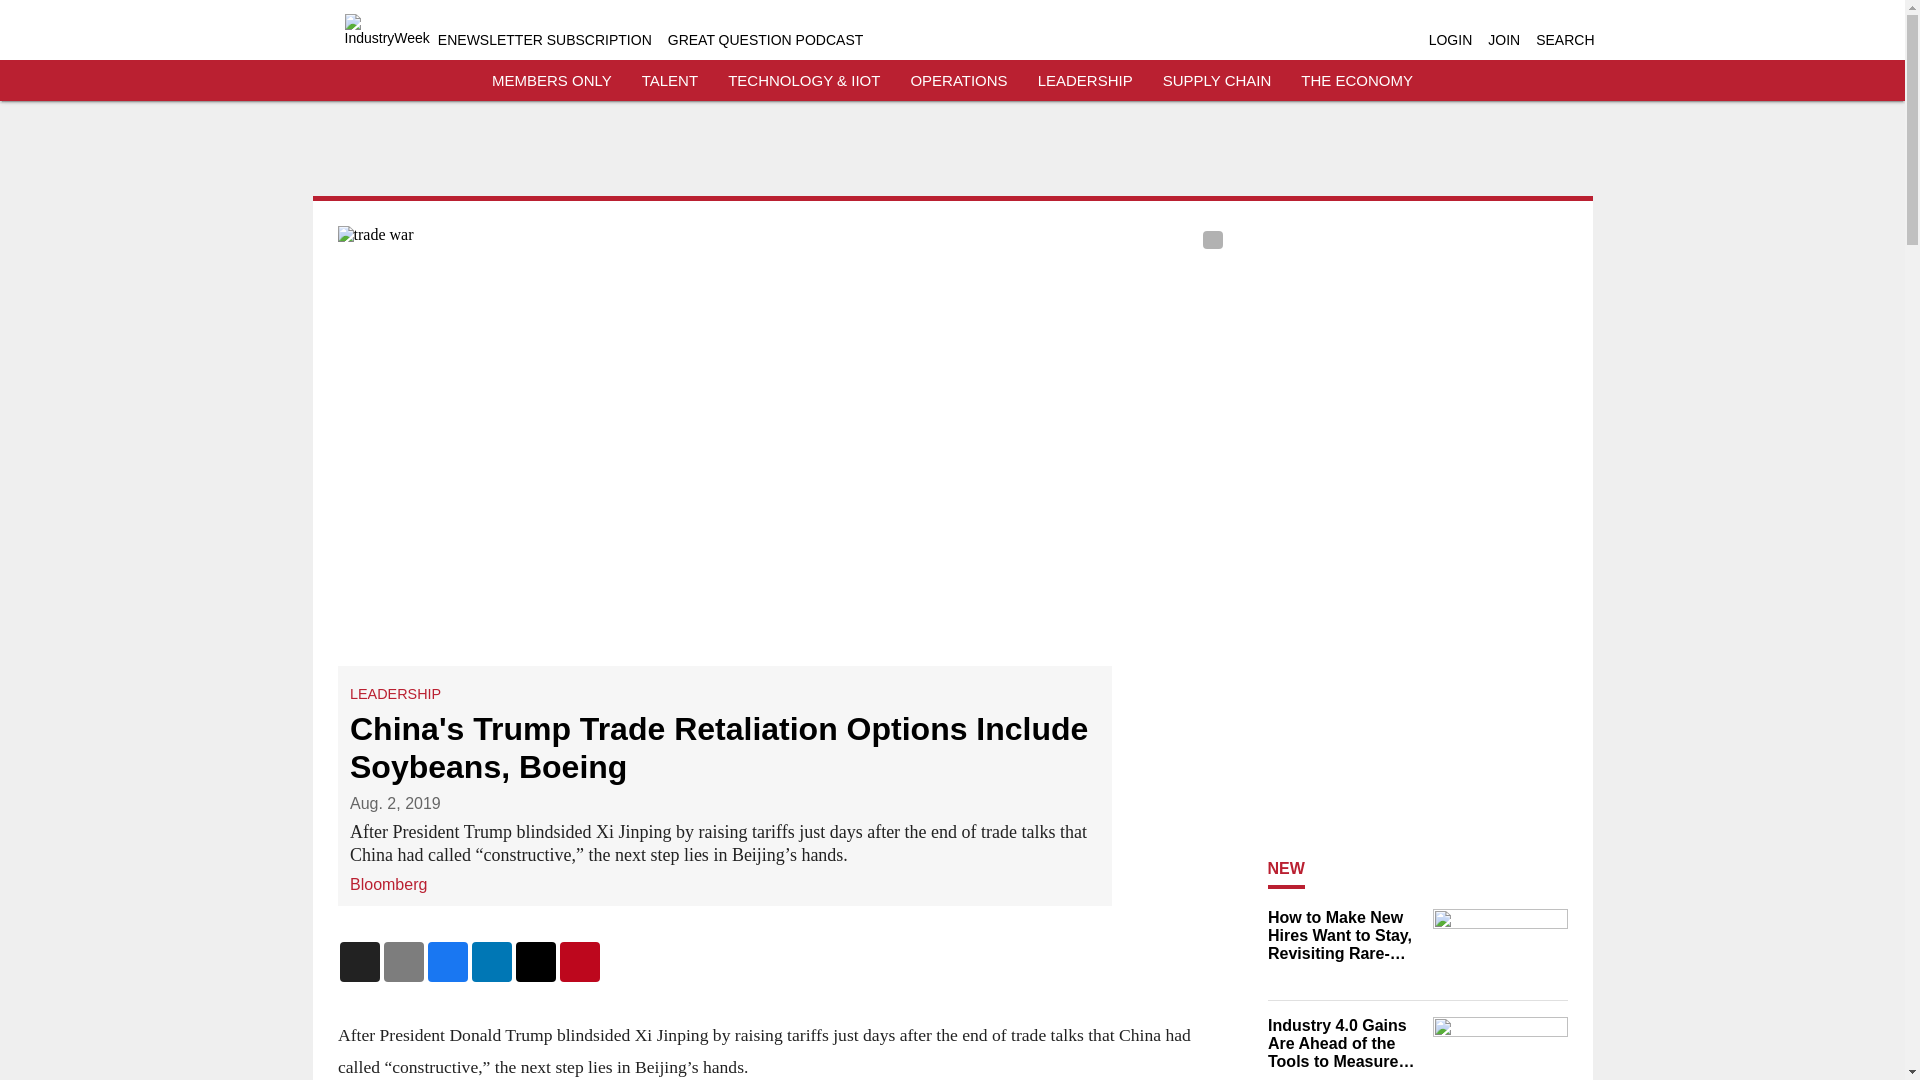  What do you see at coordinates (1217, 80) in the screenshot?
I see `SUPPLY CHAIN` at bounding box center [1217, 80].